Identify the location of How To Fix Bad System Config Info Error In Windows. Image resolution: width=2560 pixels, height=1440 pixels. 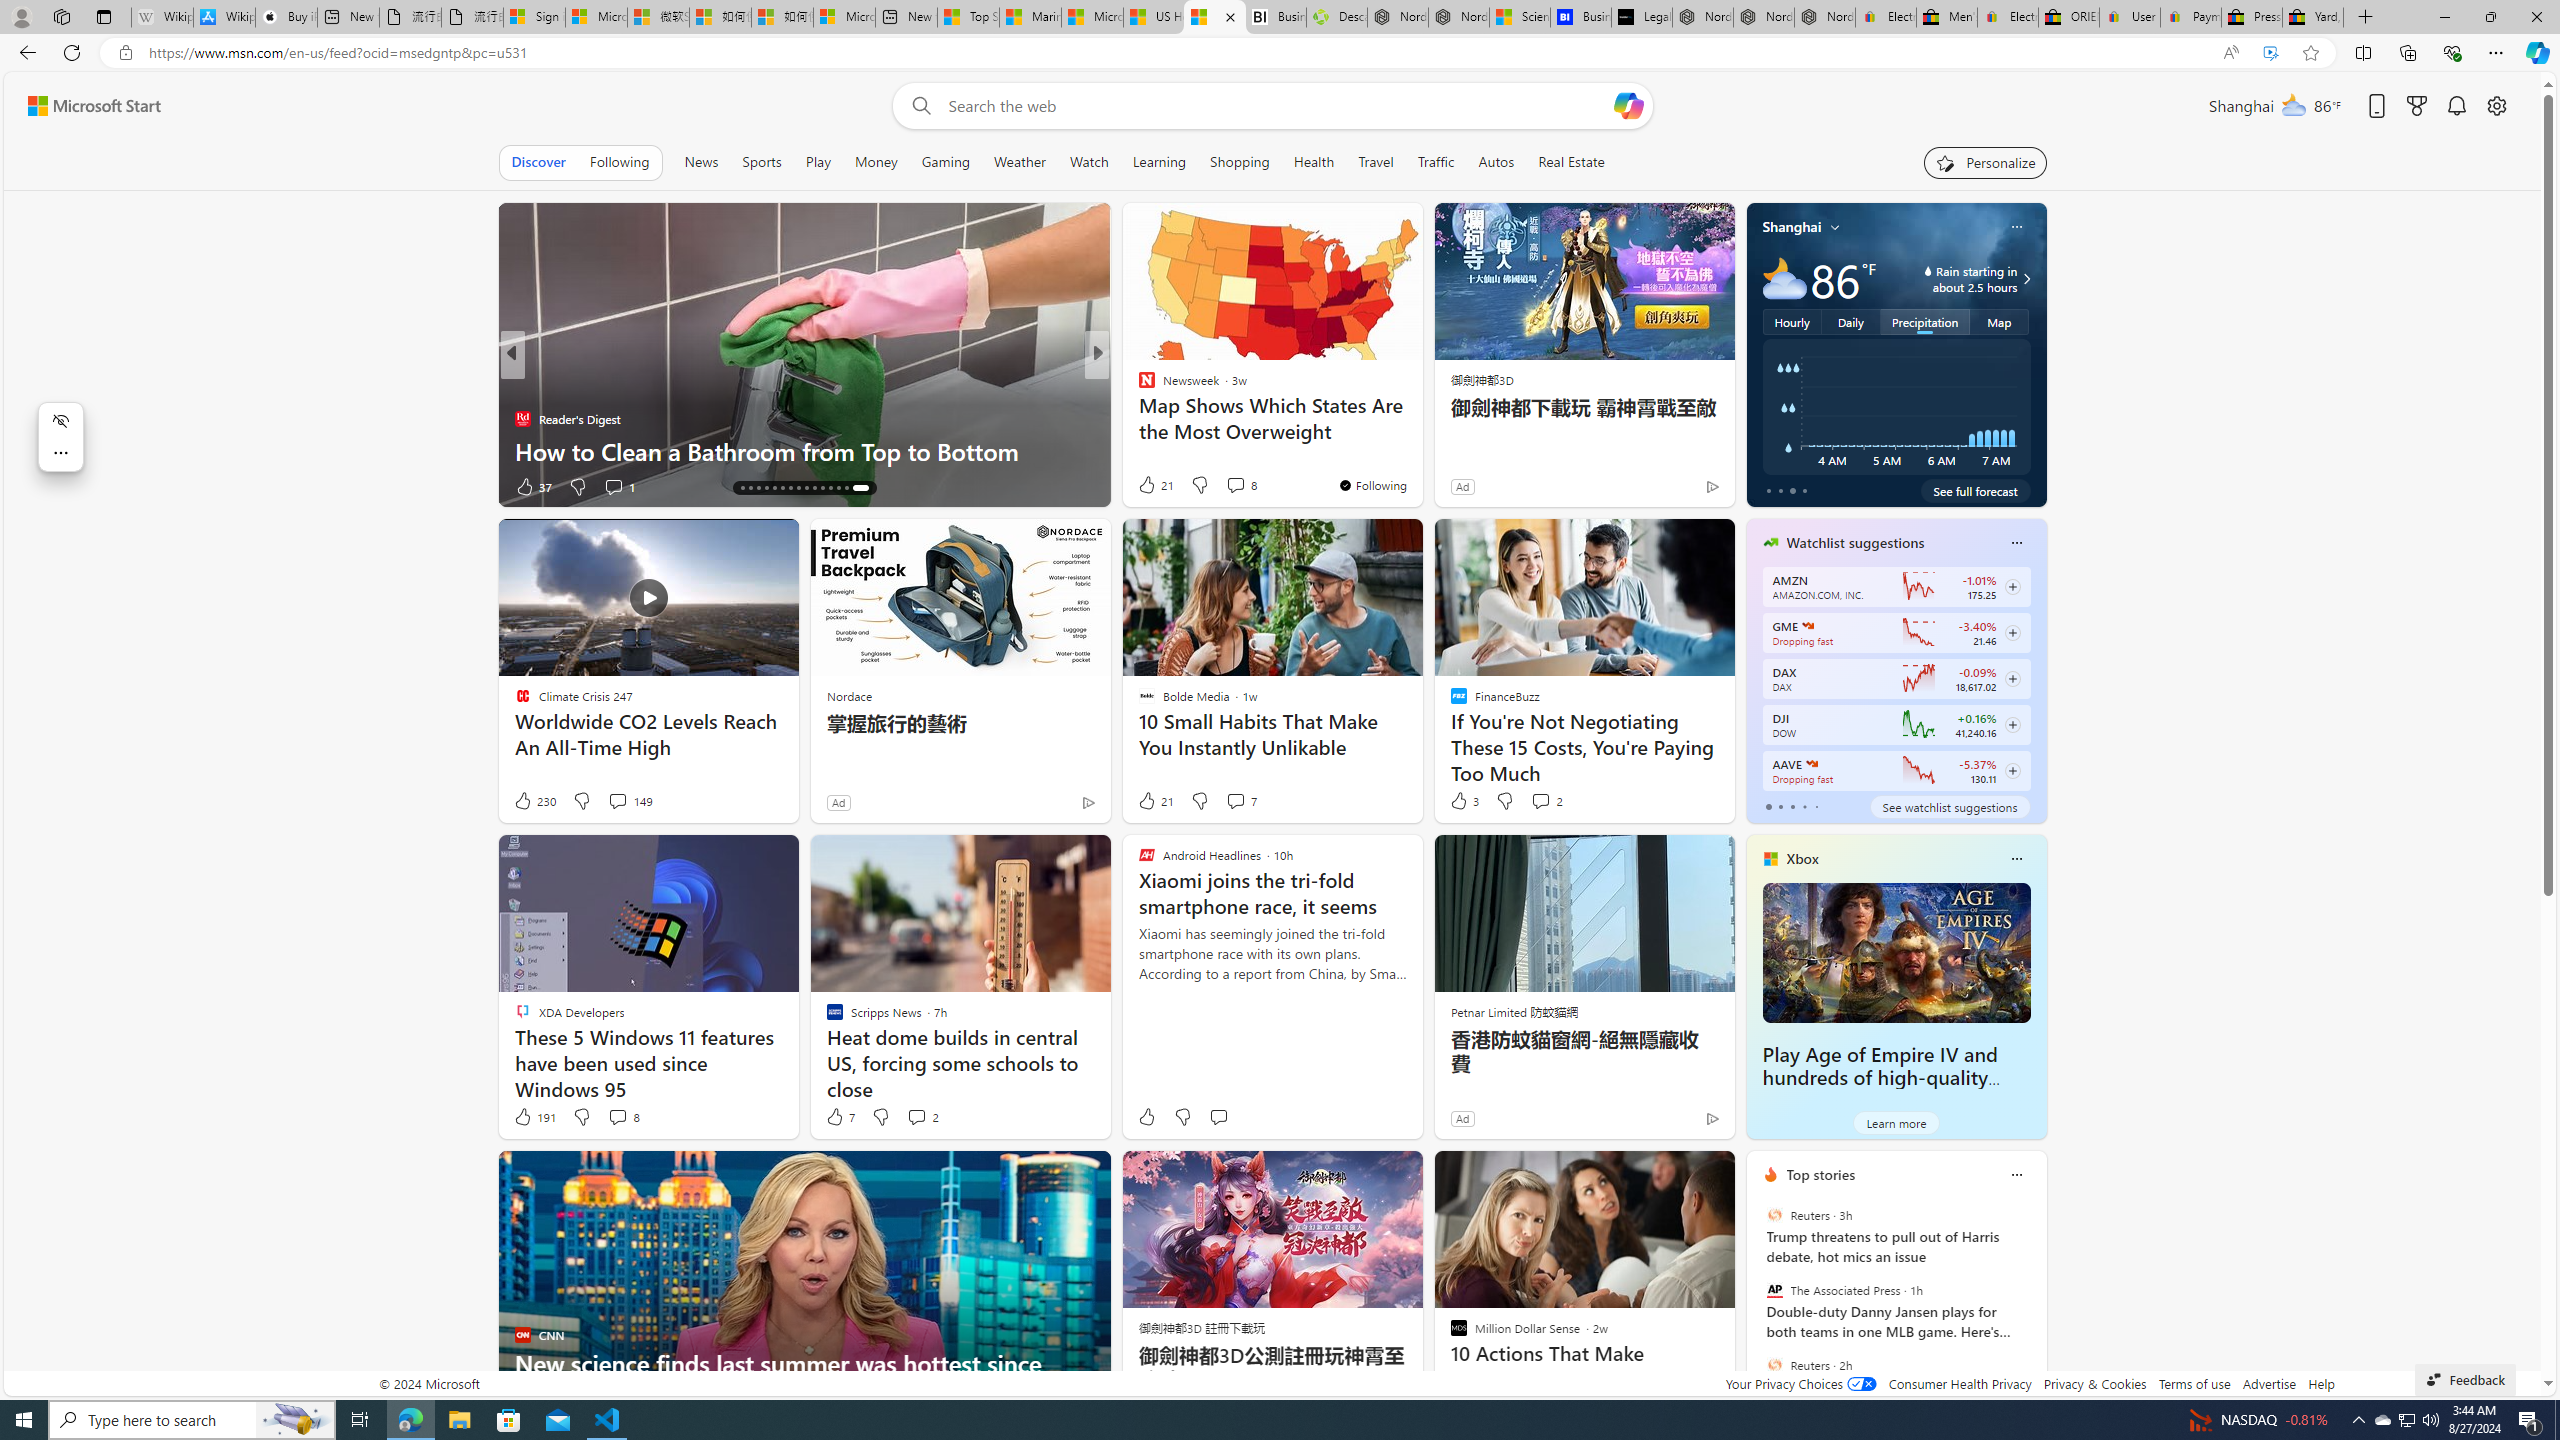
(1419, 450).